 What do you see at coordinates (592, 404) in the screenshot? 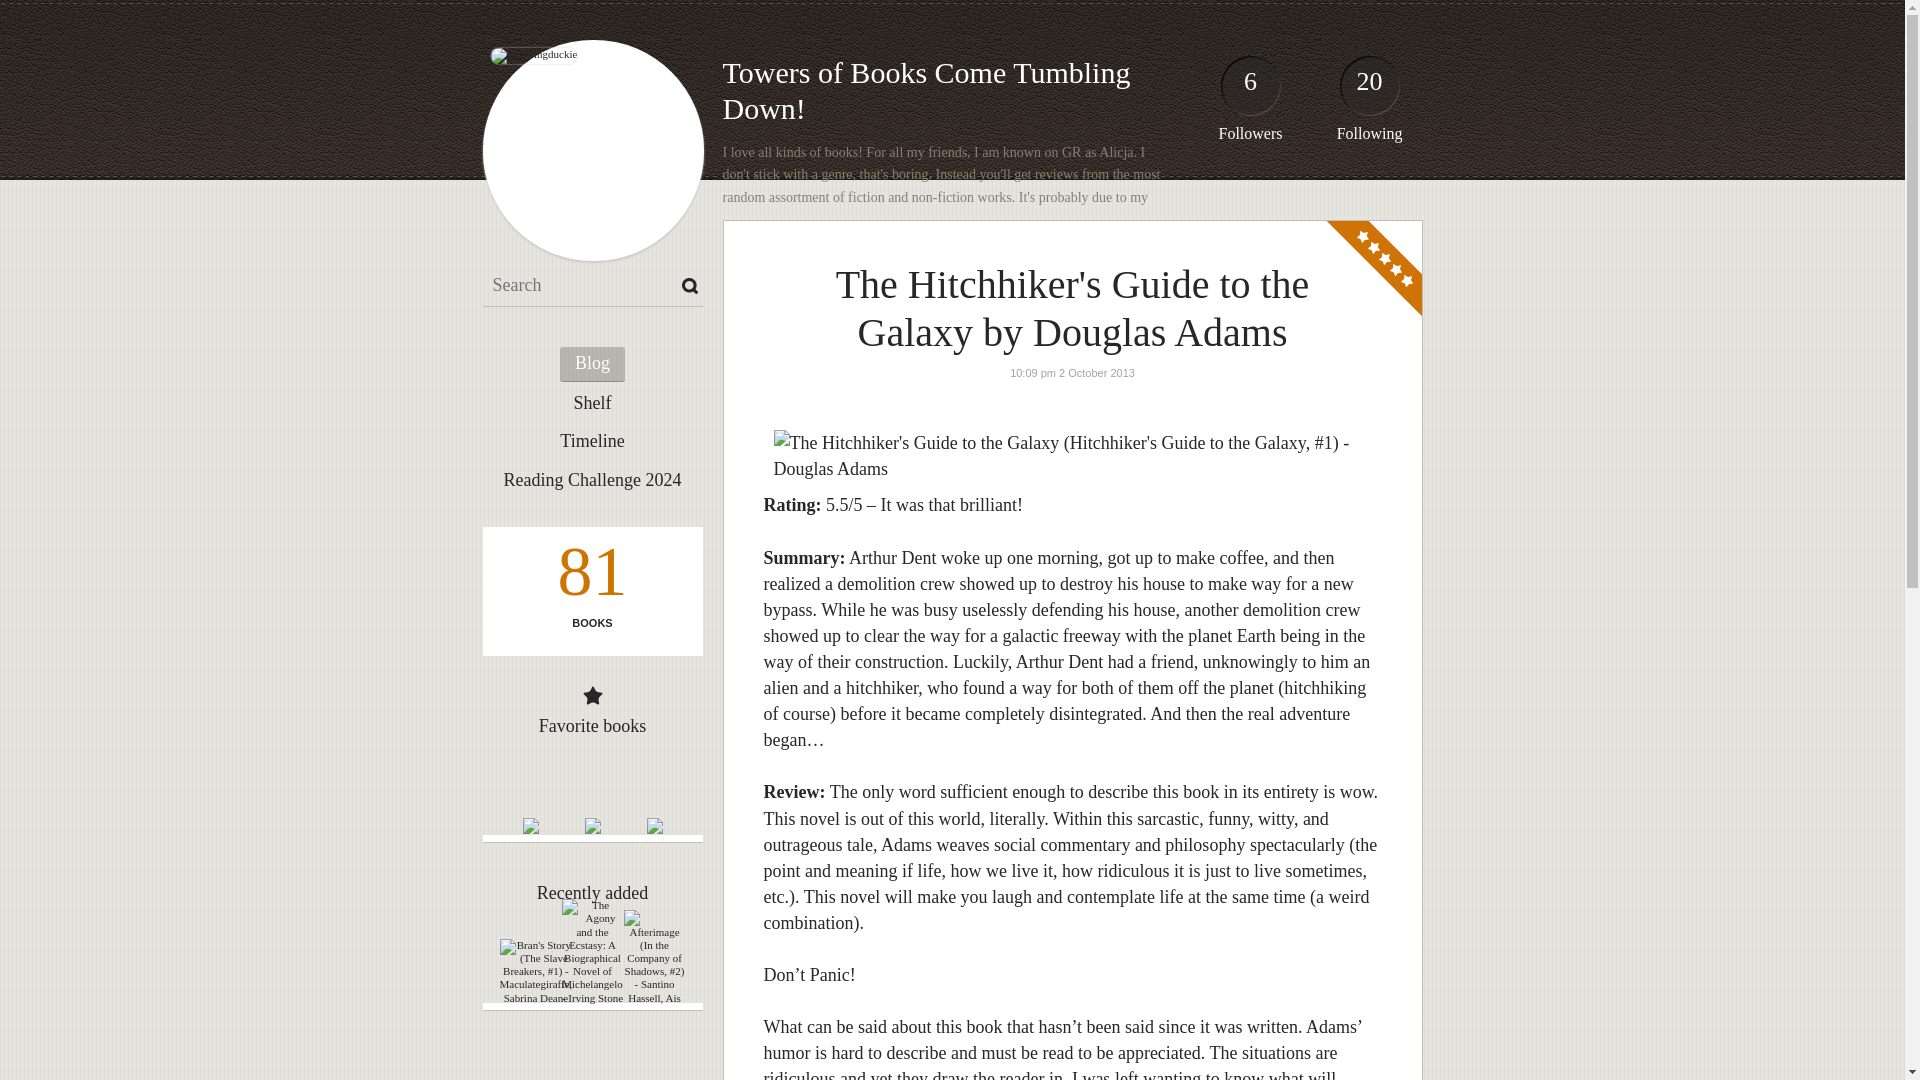
I see `Shelf` at bounding box center [592, 404].